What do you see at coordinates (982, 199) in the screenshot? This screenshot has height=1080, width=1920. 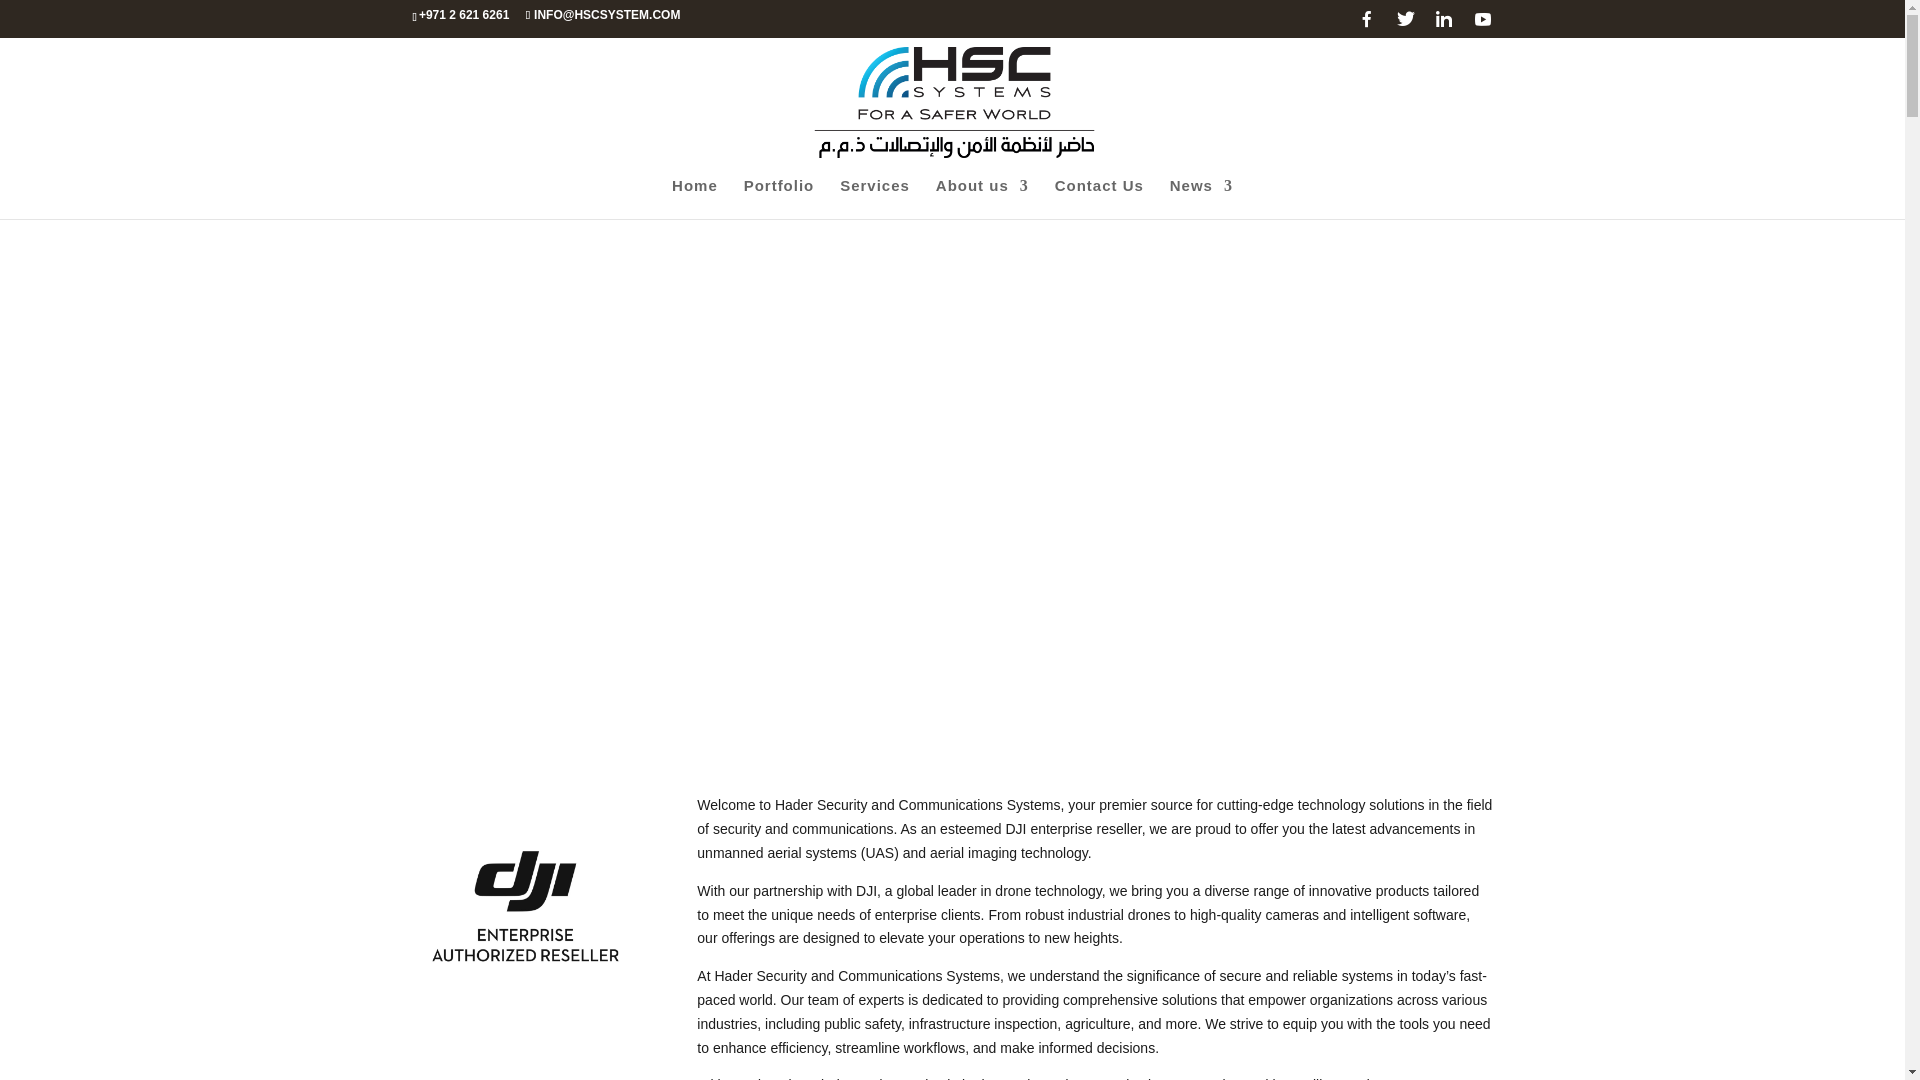 I see `About us` at bounding box center [982, 199].